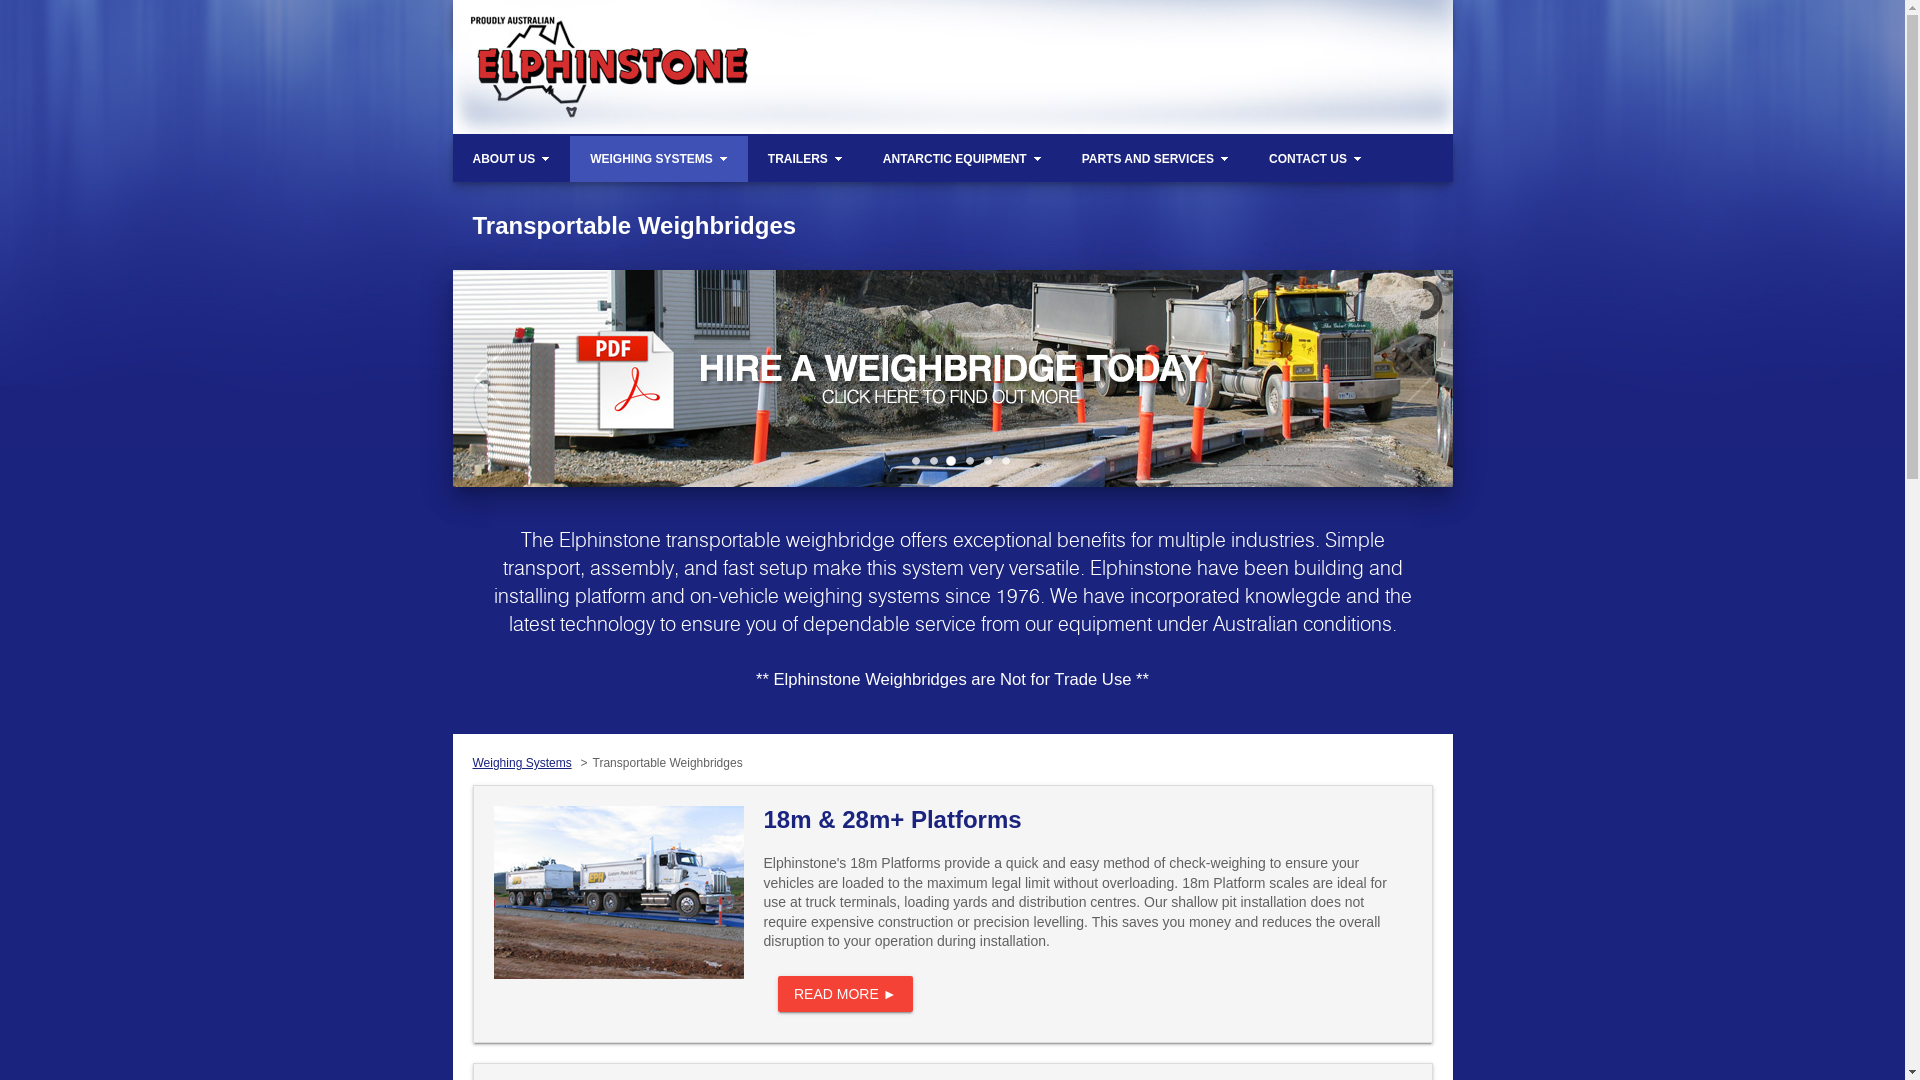 Image resolution: width=1920 pixels, height=1080 pixels. I want to click on PARTS AND SERVICES, so click(1156, 23).